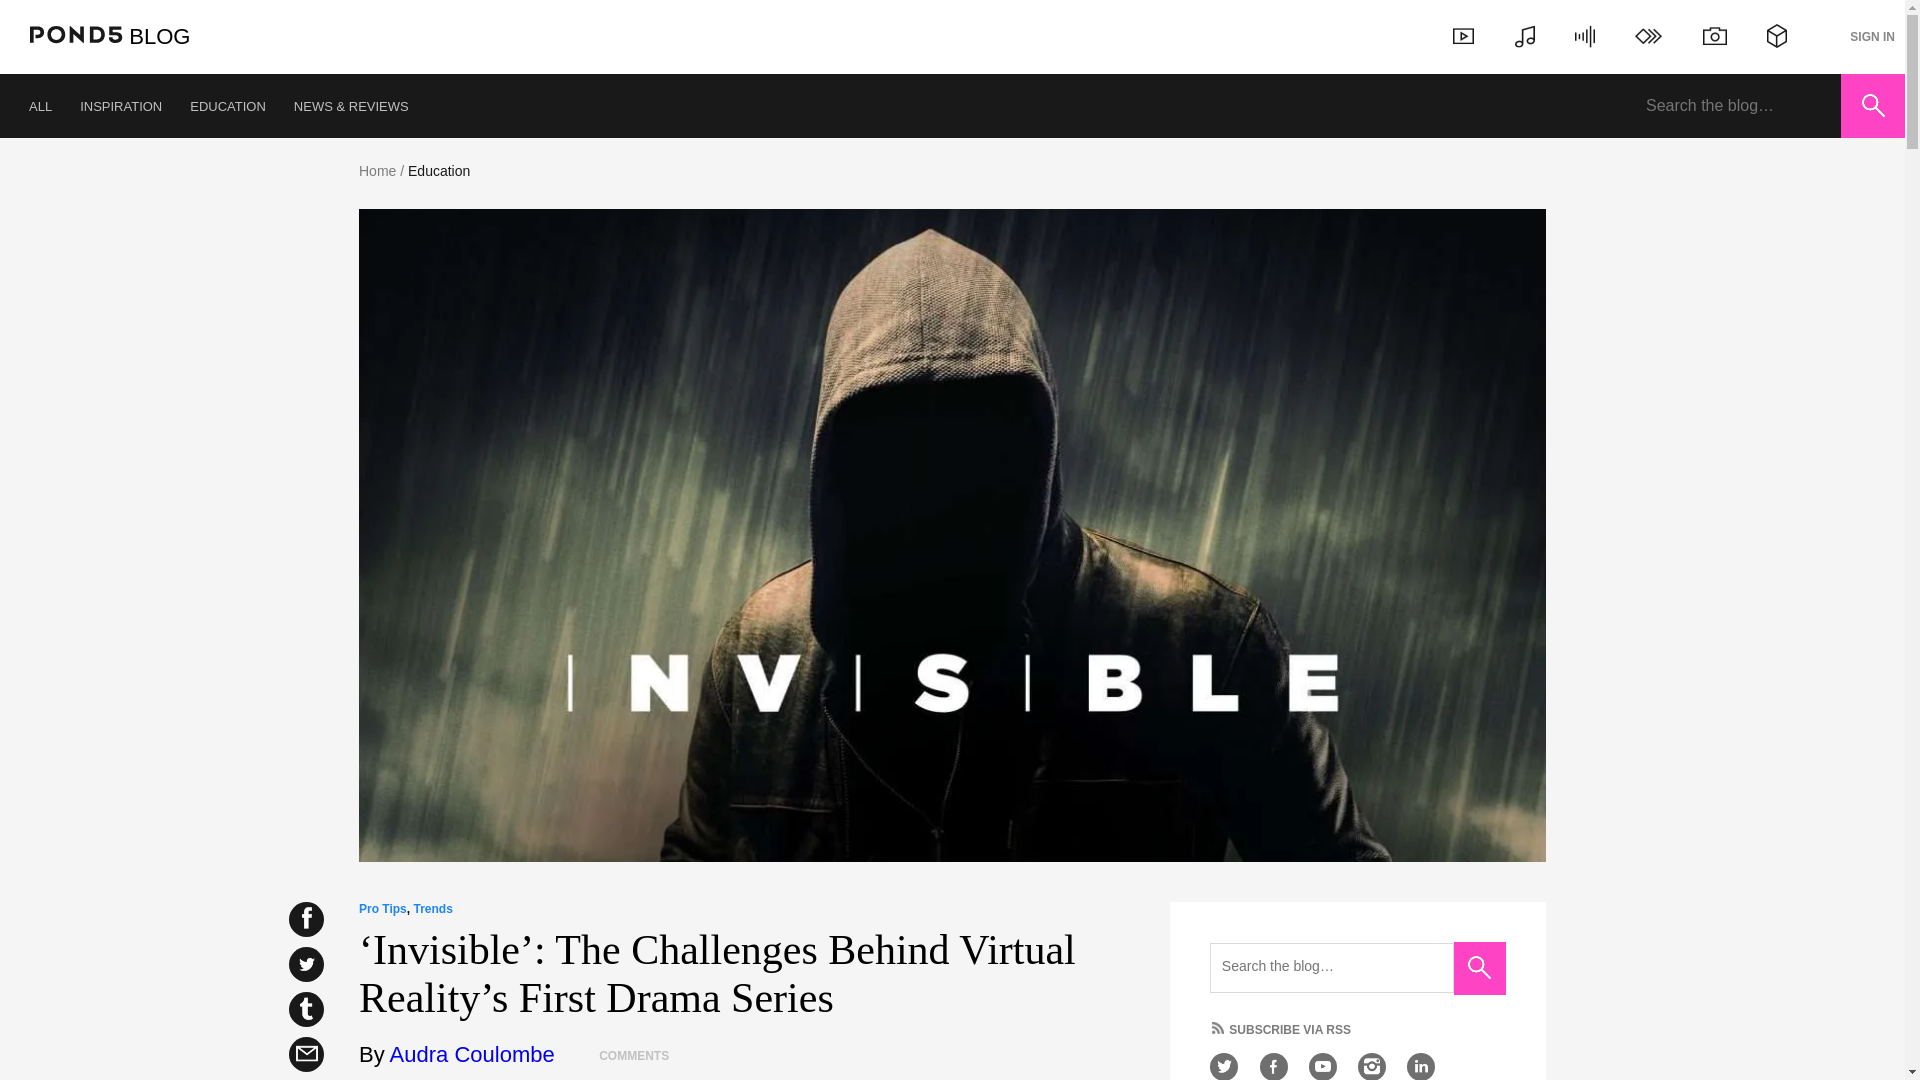  What do you see at coordinates (383, 908) in the screenshot?
I see `Pro Tips` at bounding box center [383, 908].